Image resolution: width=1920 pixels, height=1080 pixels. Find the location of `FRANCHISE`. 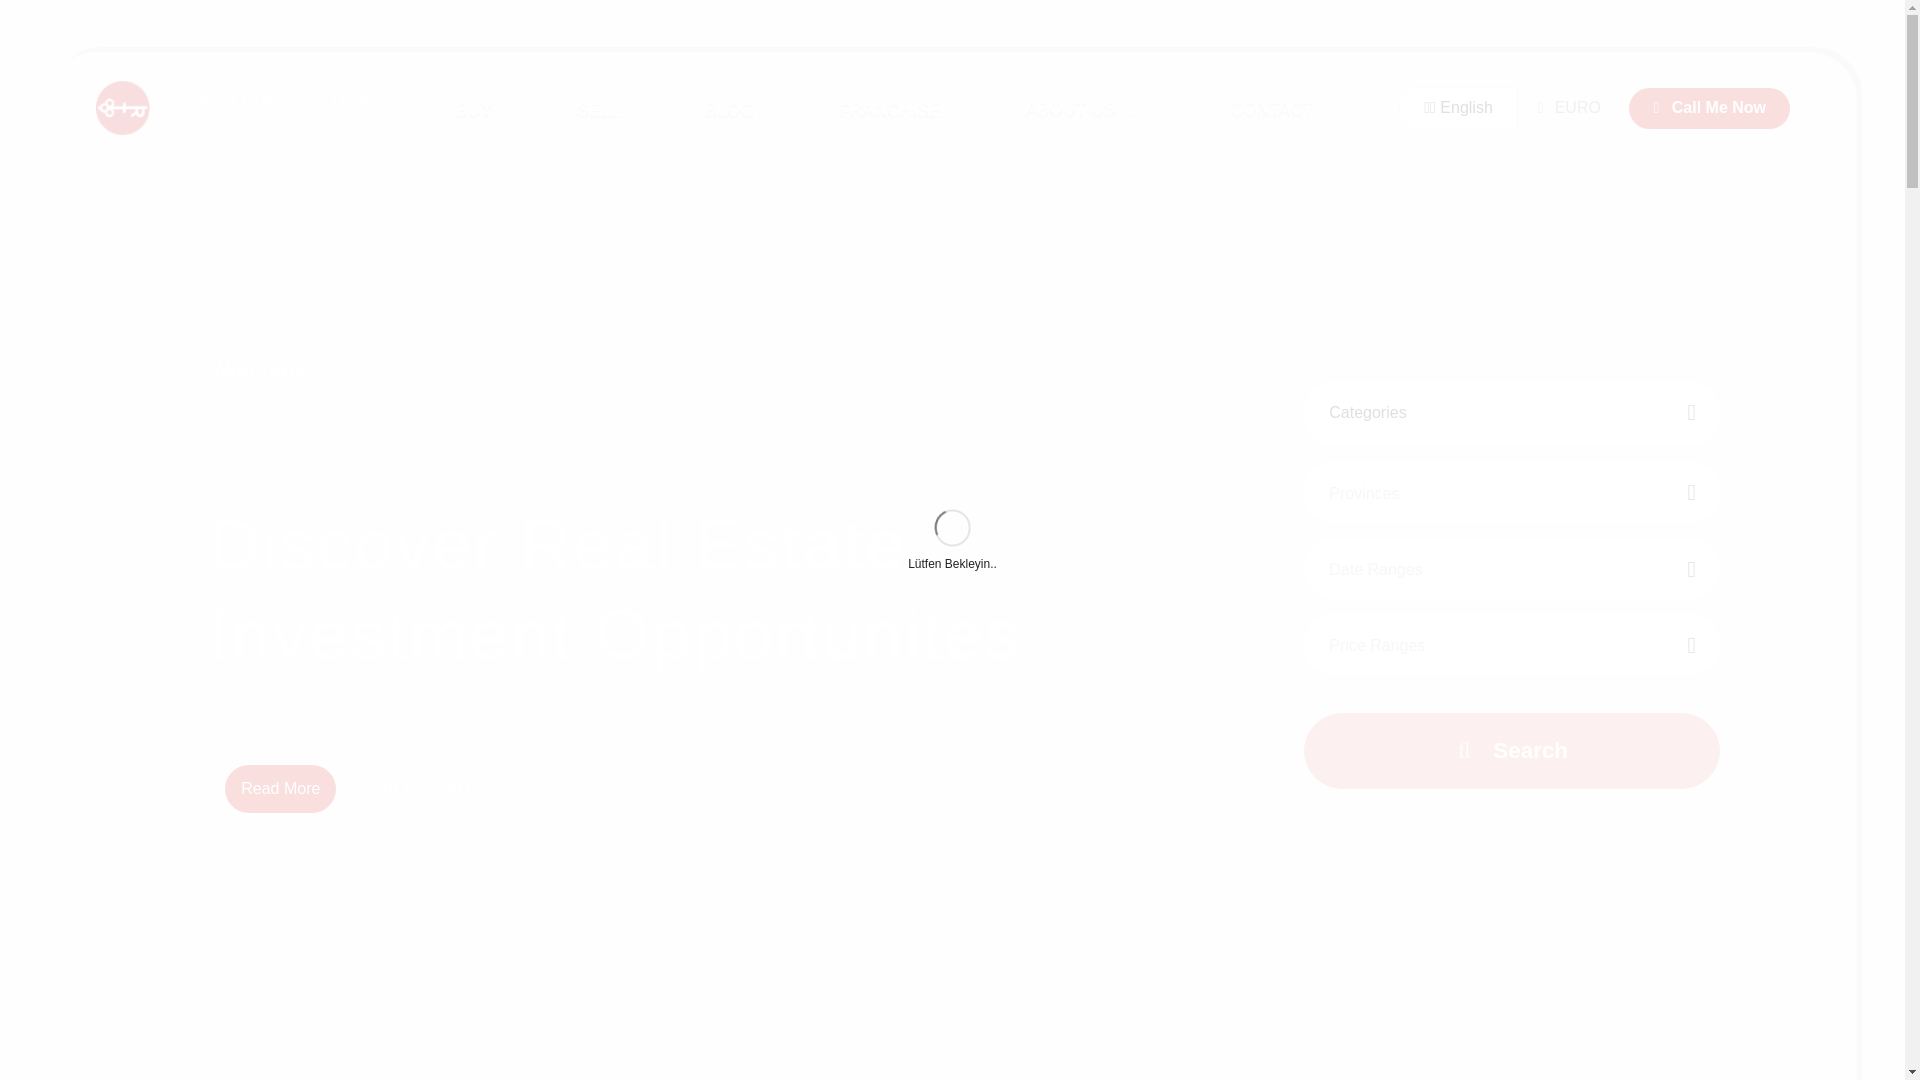

FRANCHISE is located at coordinates (890, 108).